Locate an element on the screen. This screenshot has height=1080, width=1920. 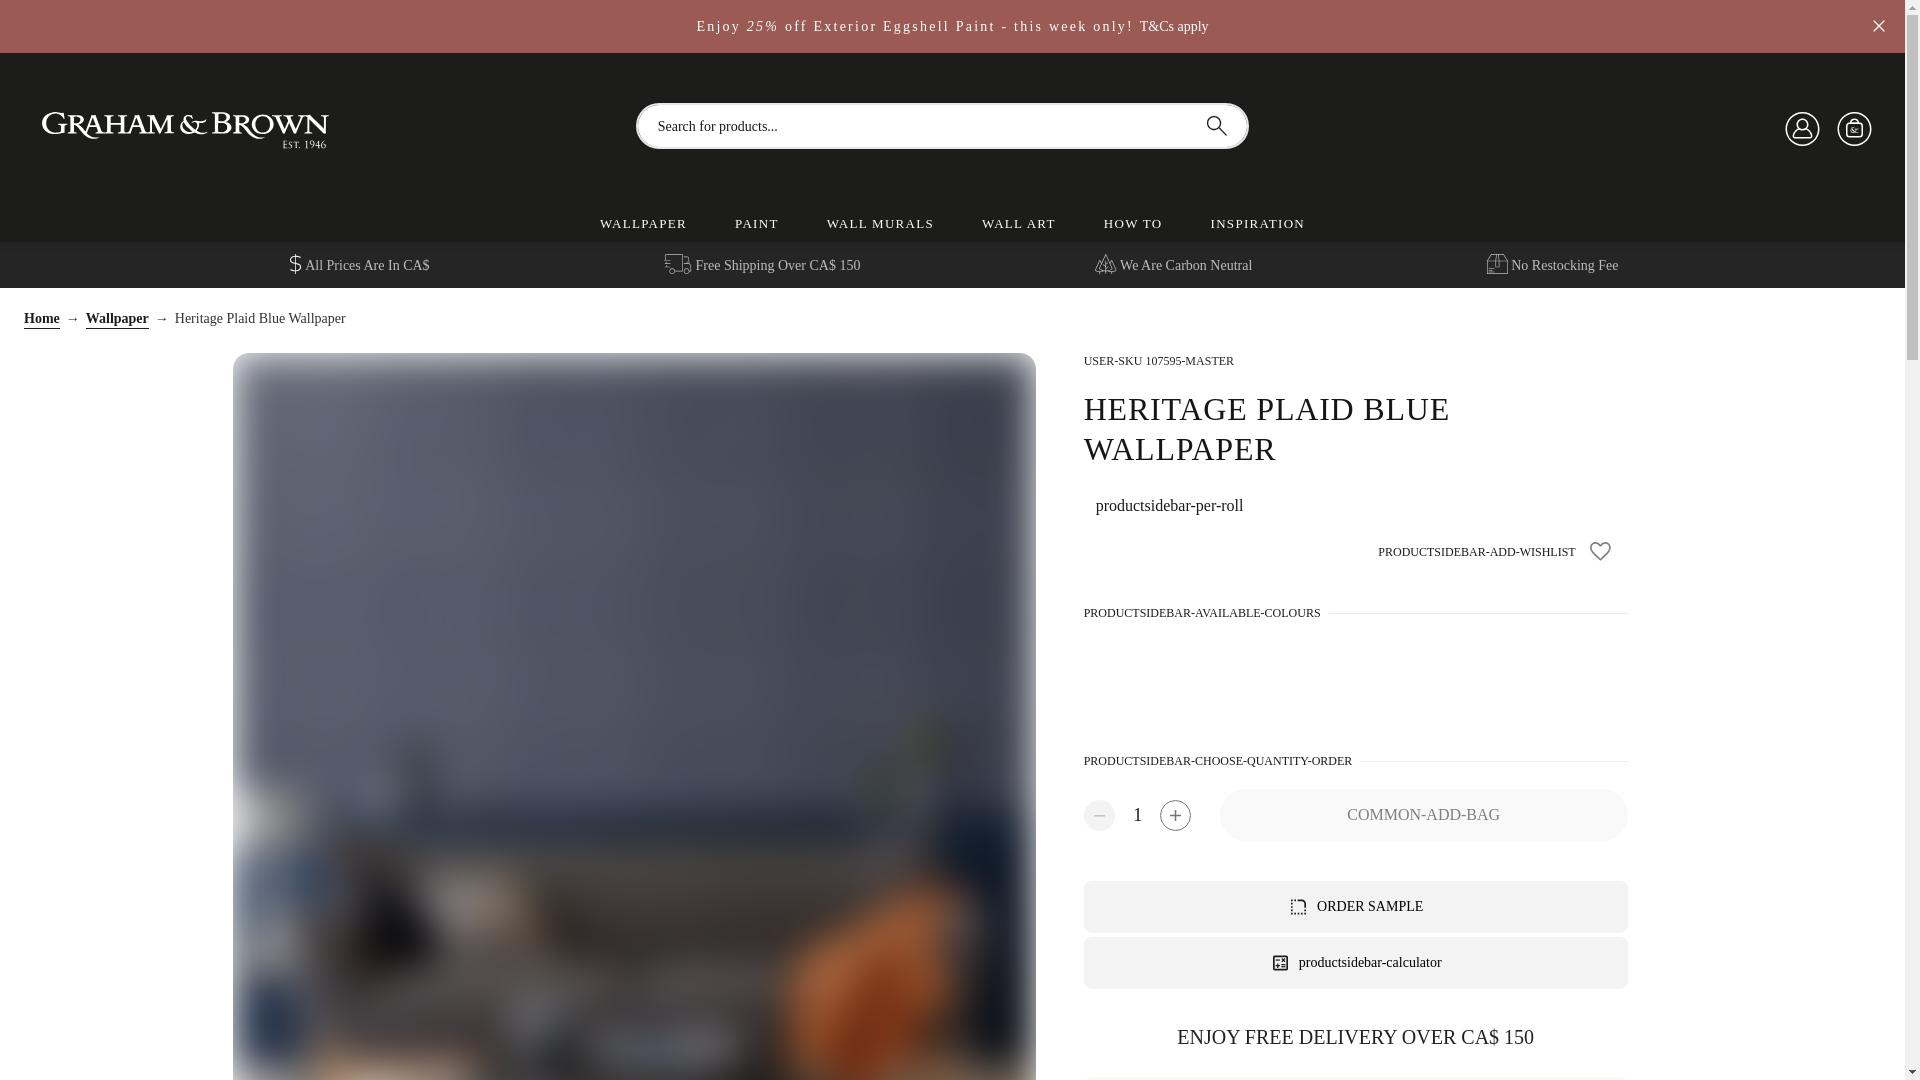
common-add-bag is located at coordinates (1424, 815).